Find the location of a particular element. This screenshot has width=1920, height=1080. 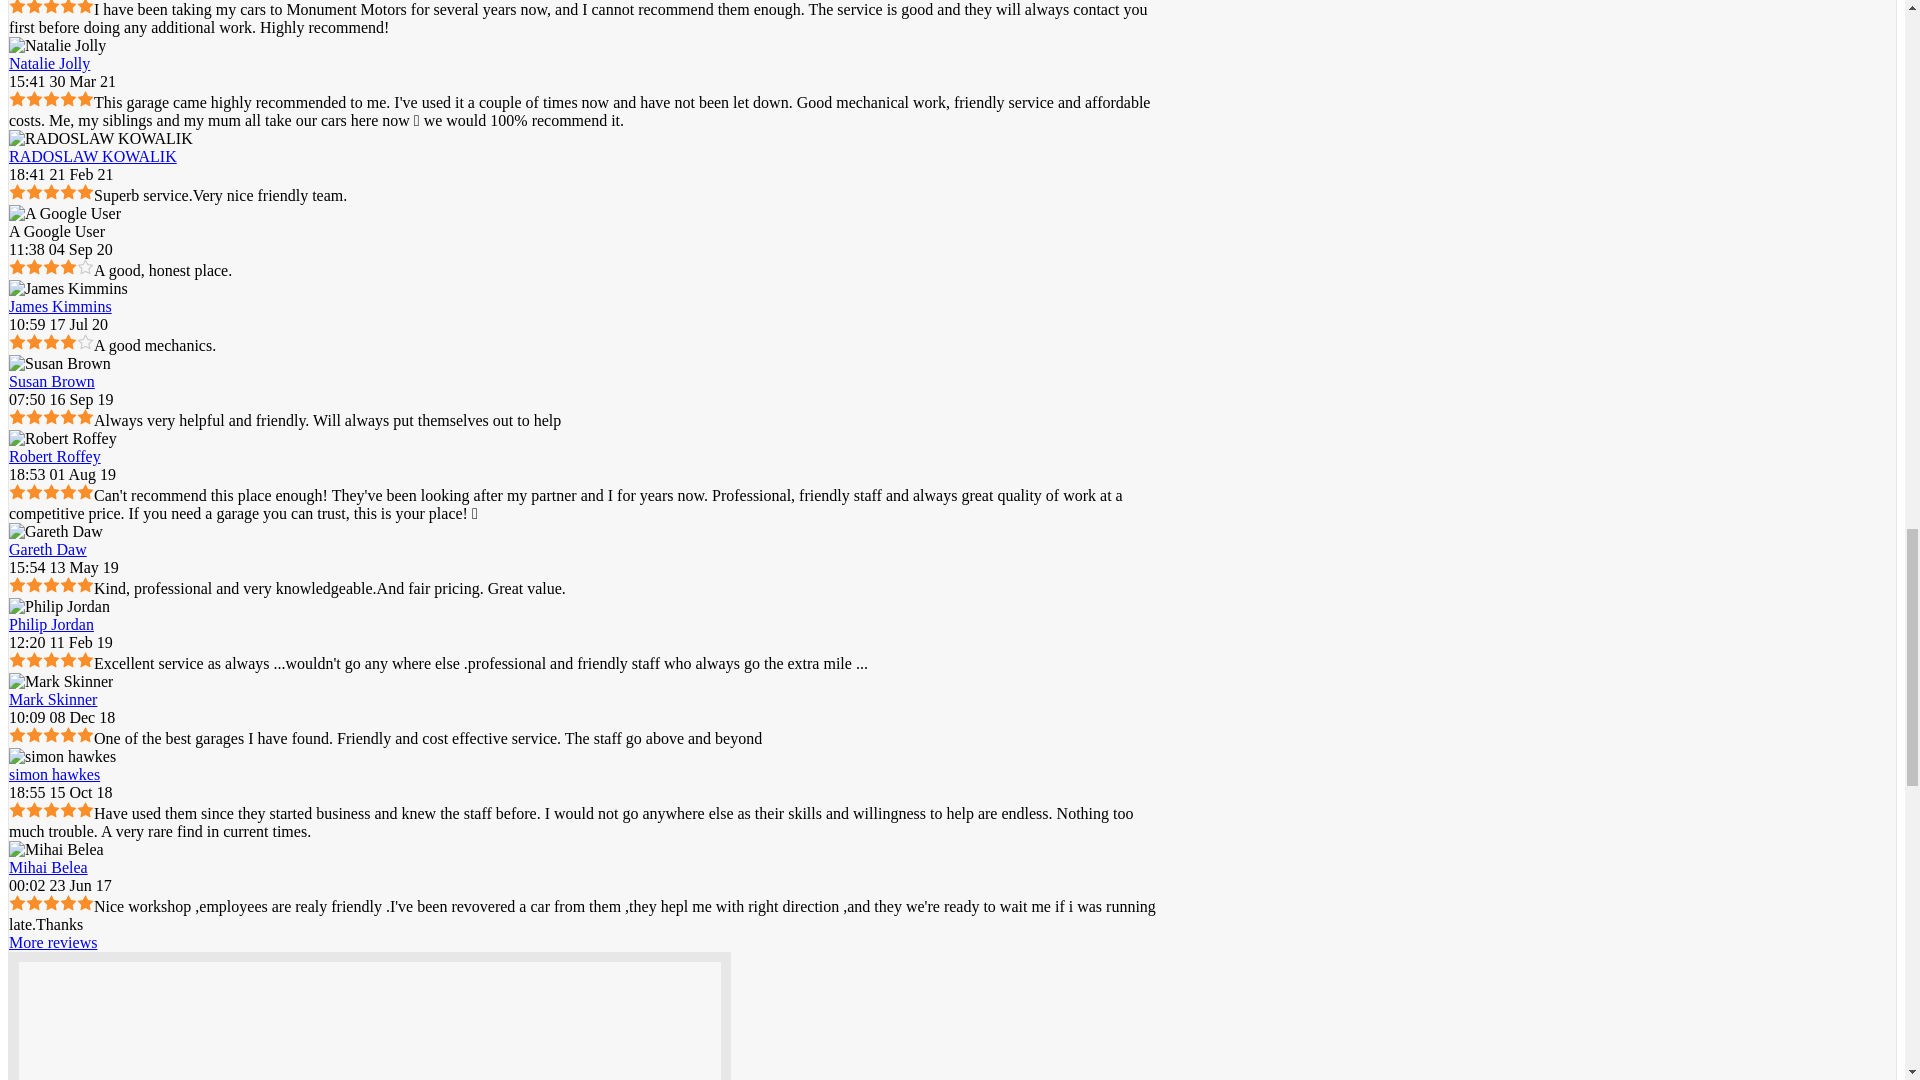

Natalie Jolly is located at coordinates (50, 64).